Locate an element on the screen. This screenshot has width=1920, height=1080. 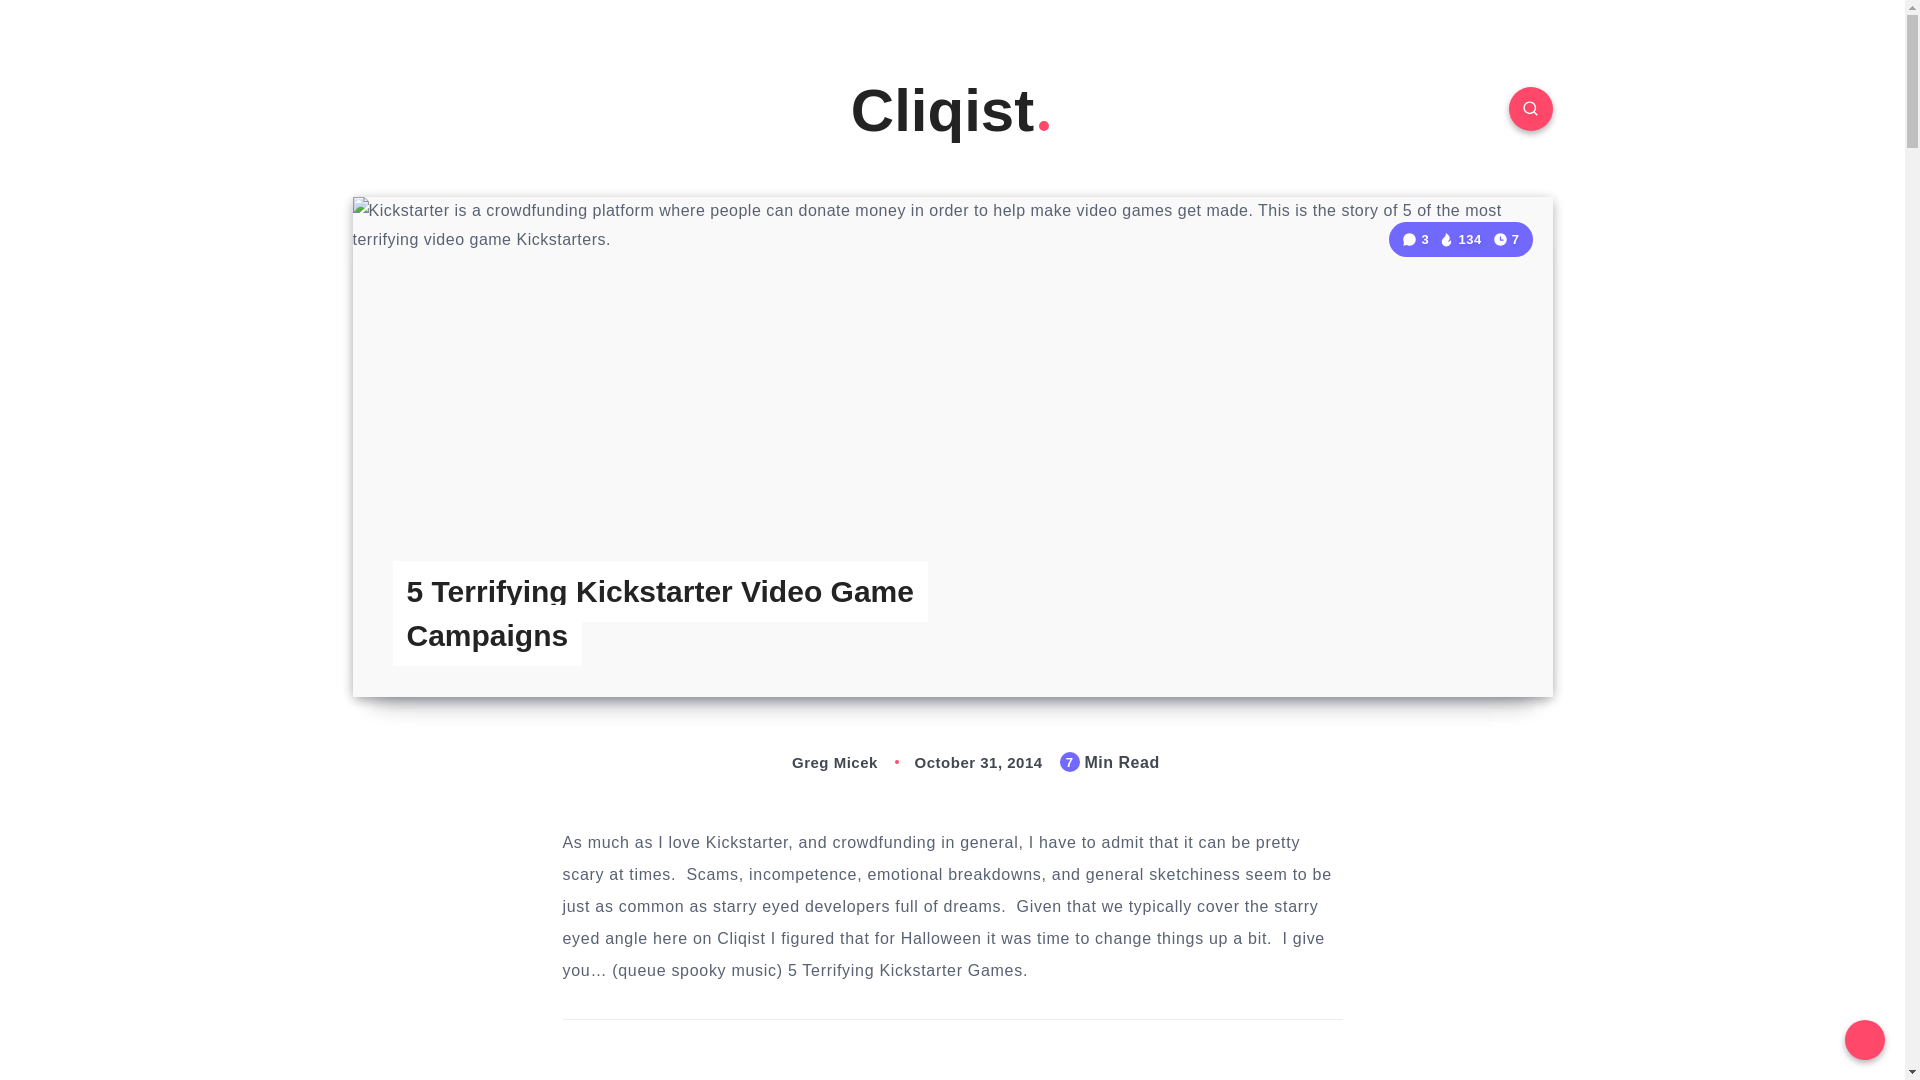
Author: Greg Micek is located at coordinates (812, 762).